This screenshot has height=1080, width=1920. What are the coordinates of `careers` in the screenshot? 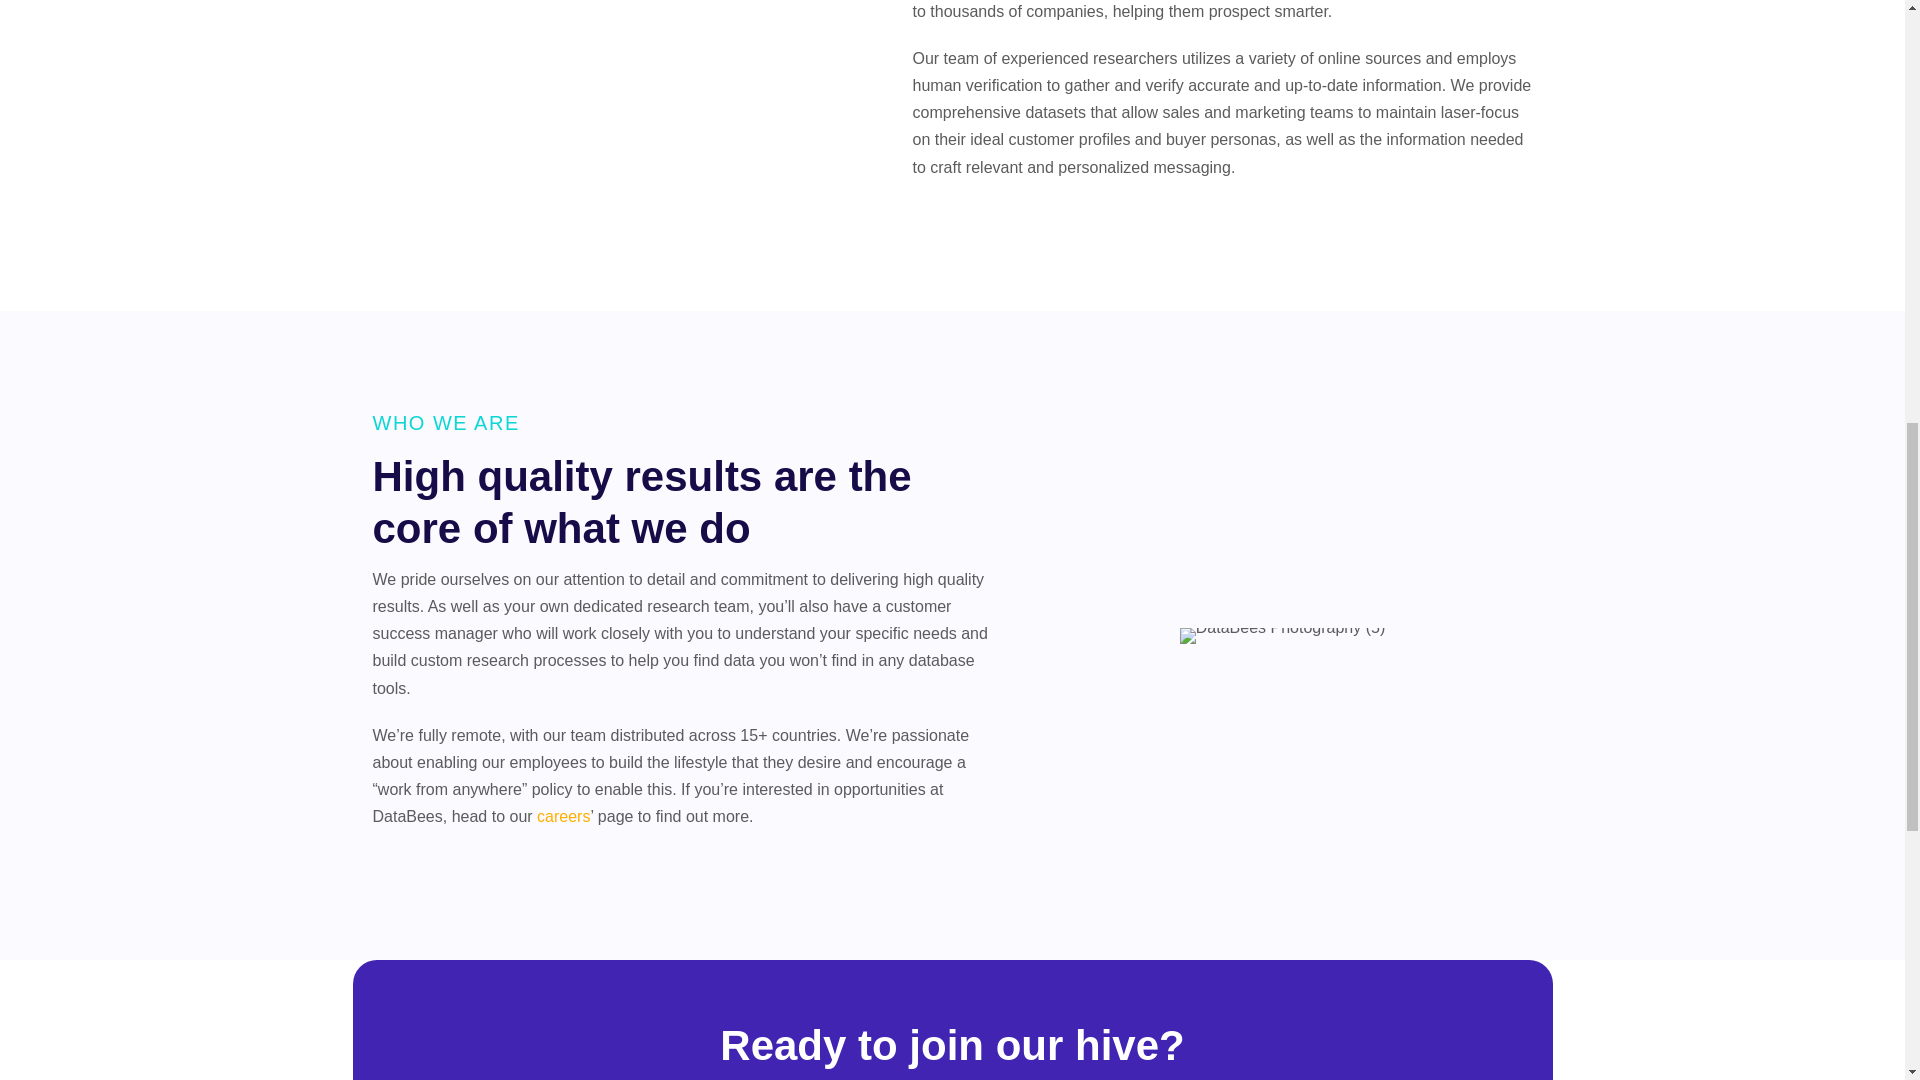 It's located at (563, 816).